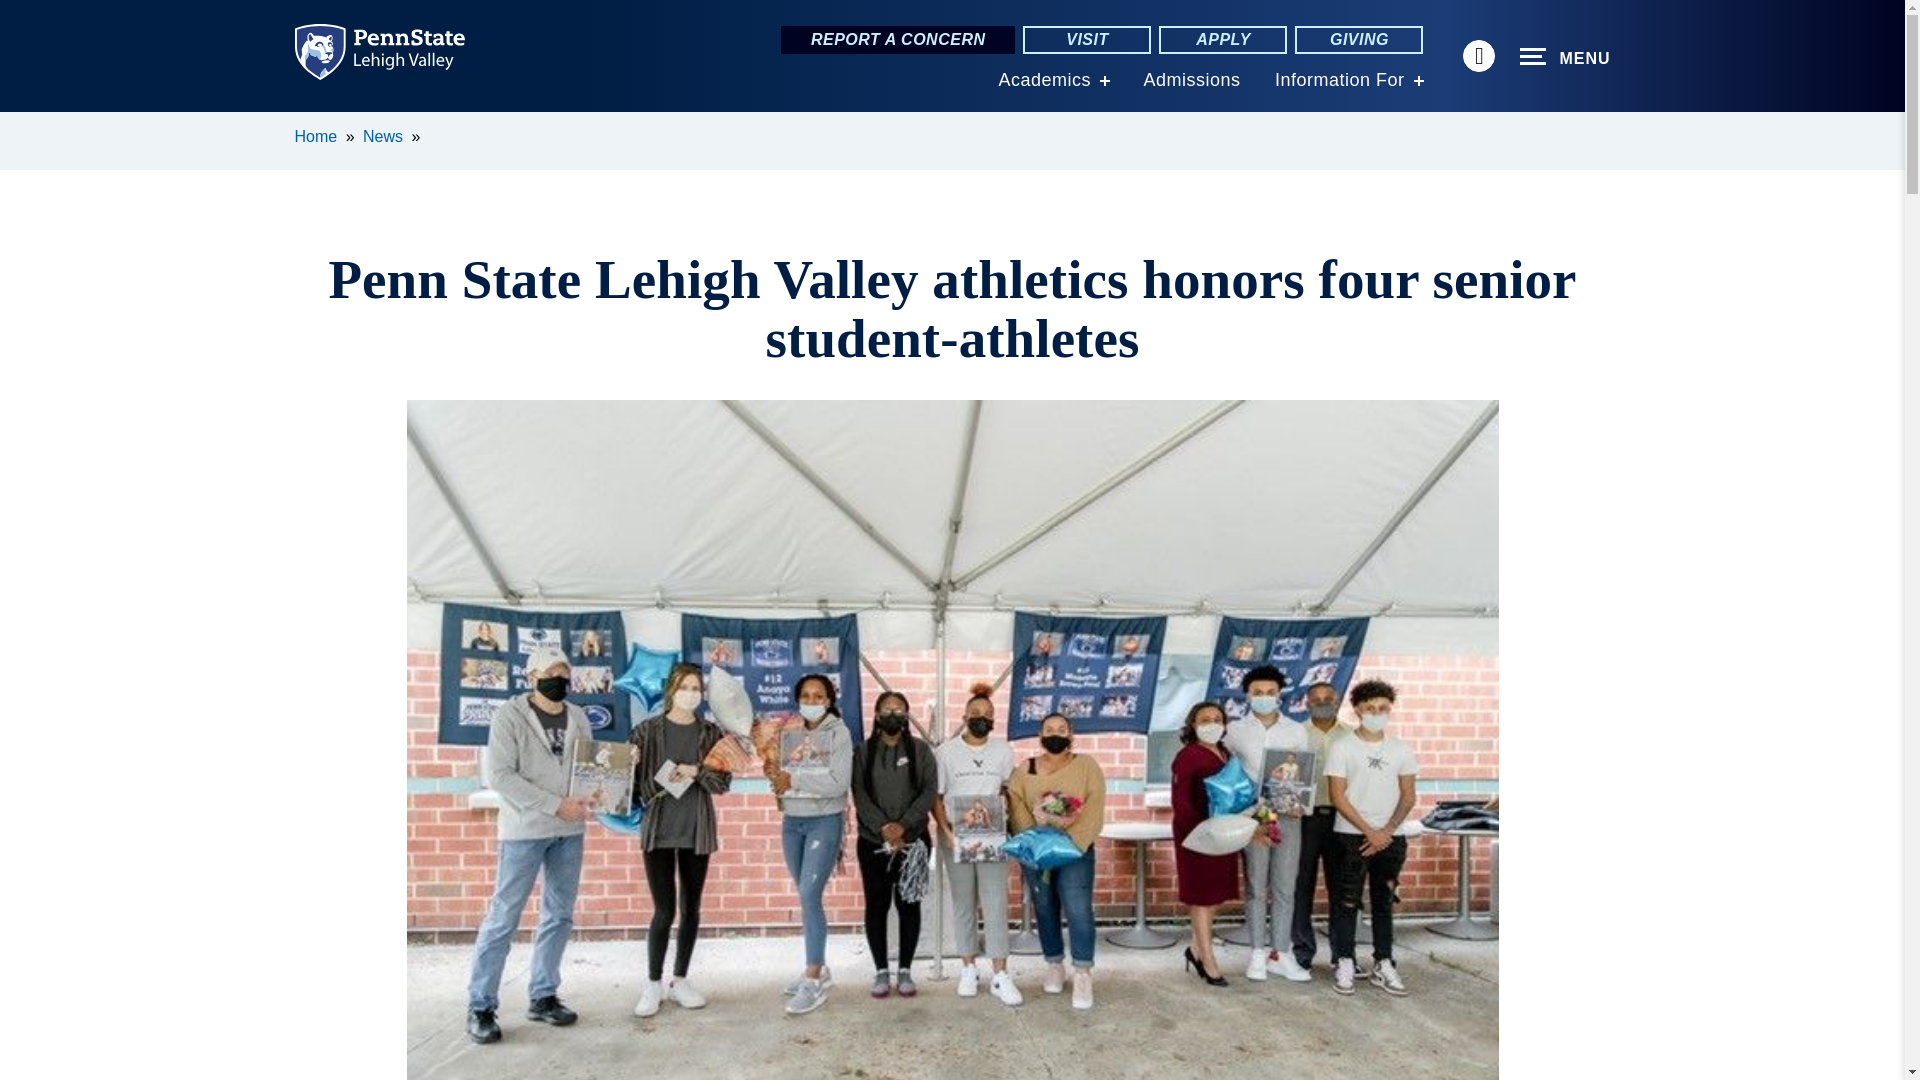 The width and height of the screenshot is (1920, 1080). Describe the element at coordinates (1044, 80) in the screenshot. I see `Academics` at that location.